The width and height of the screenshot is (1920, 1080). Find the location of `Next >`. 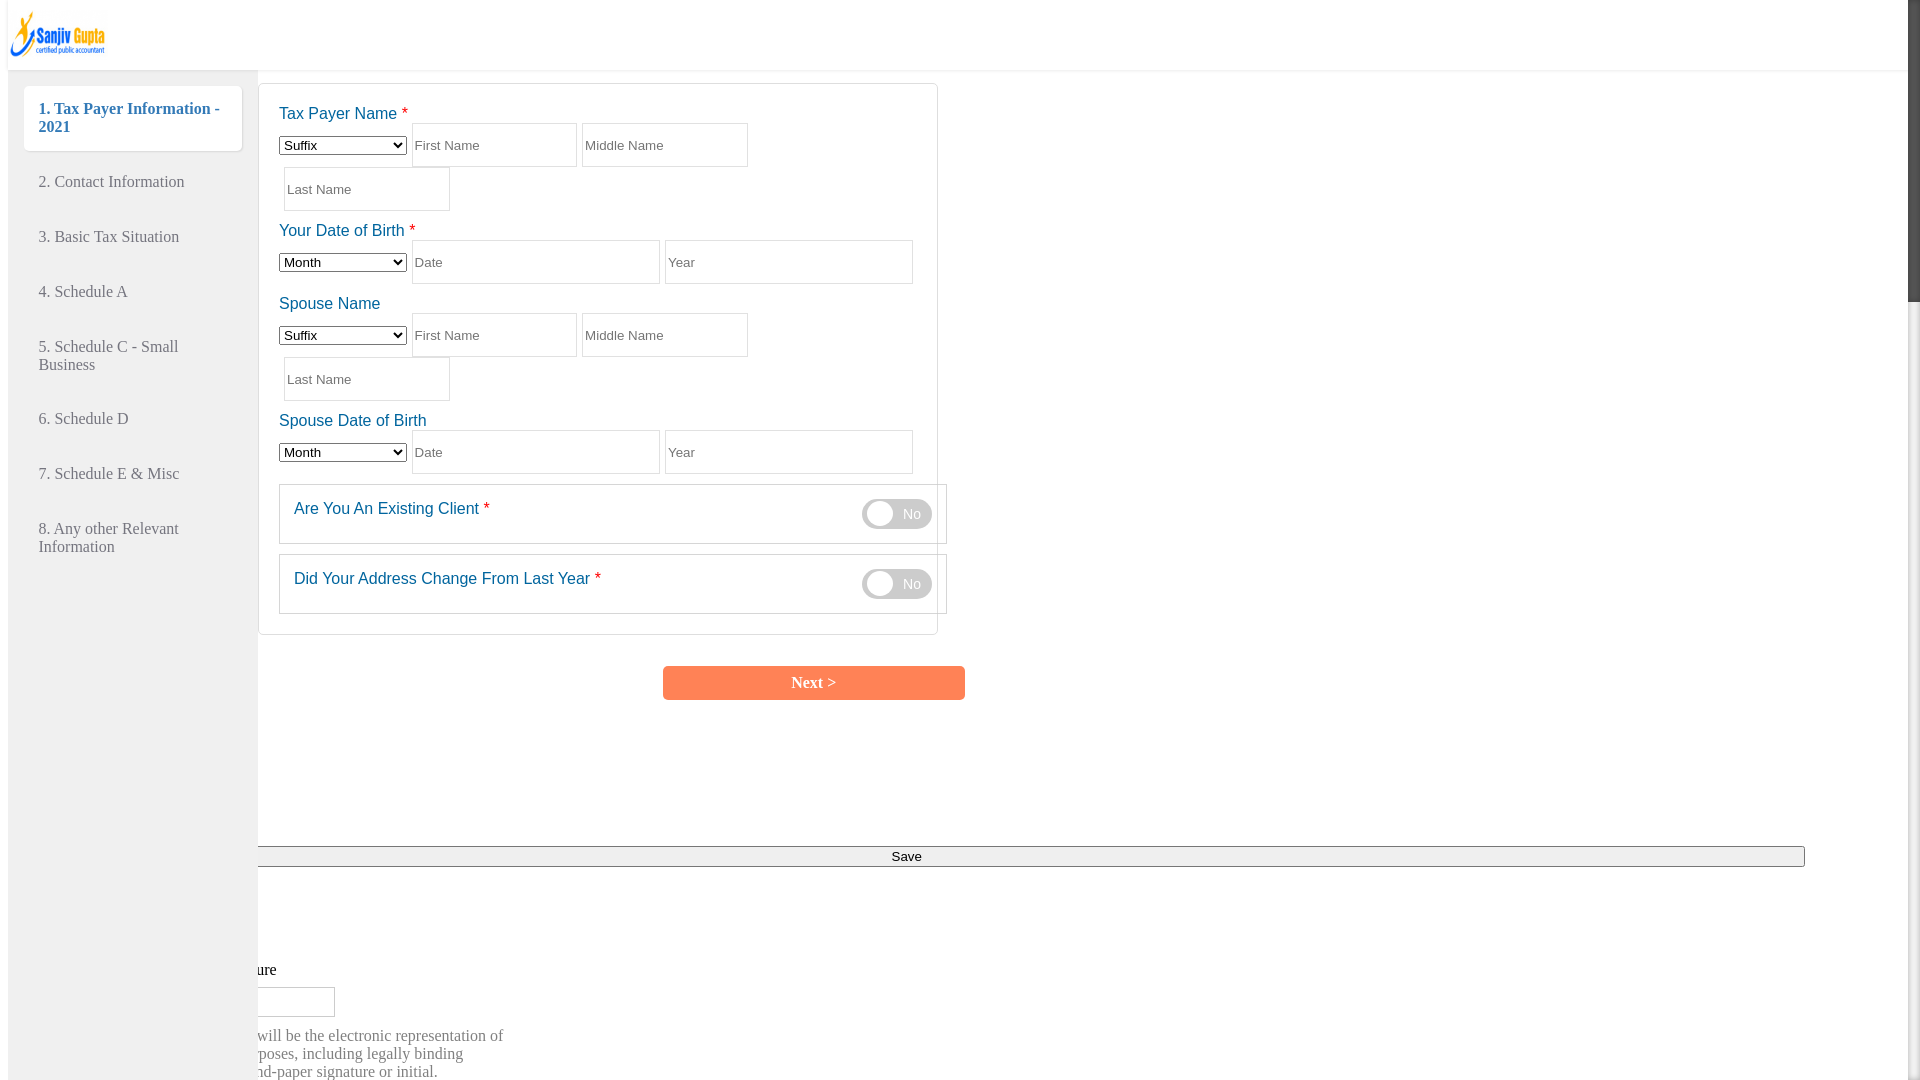

Next > is located at coordinates (814, 683).